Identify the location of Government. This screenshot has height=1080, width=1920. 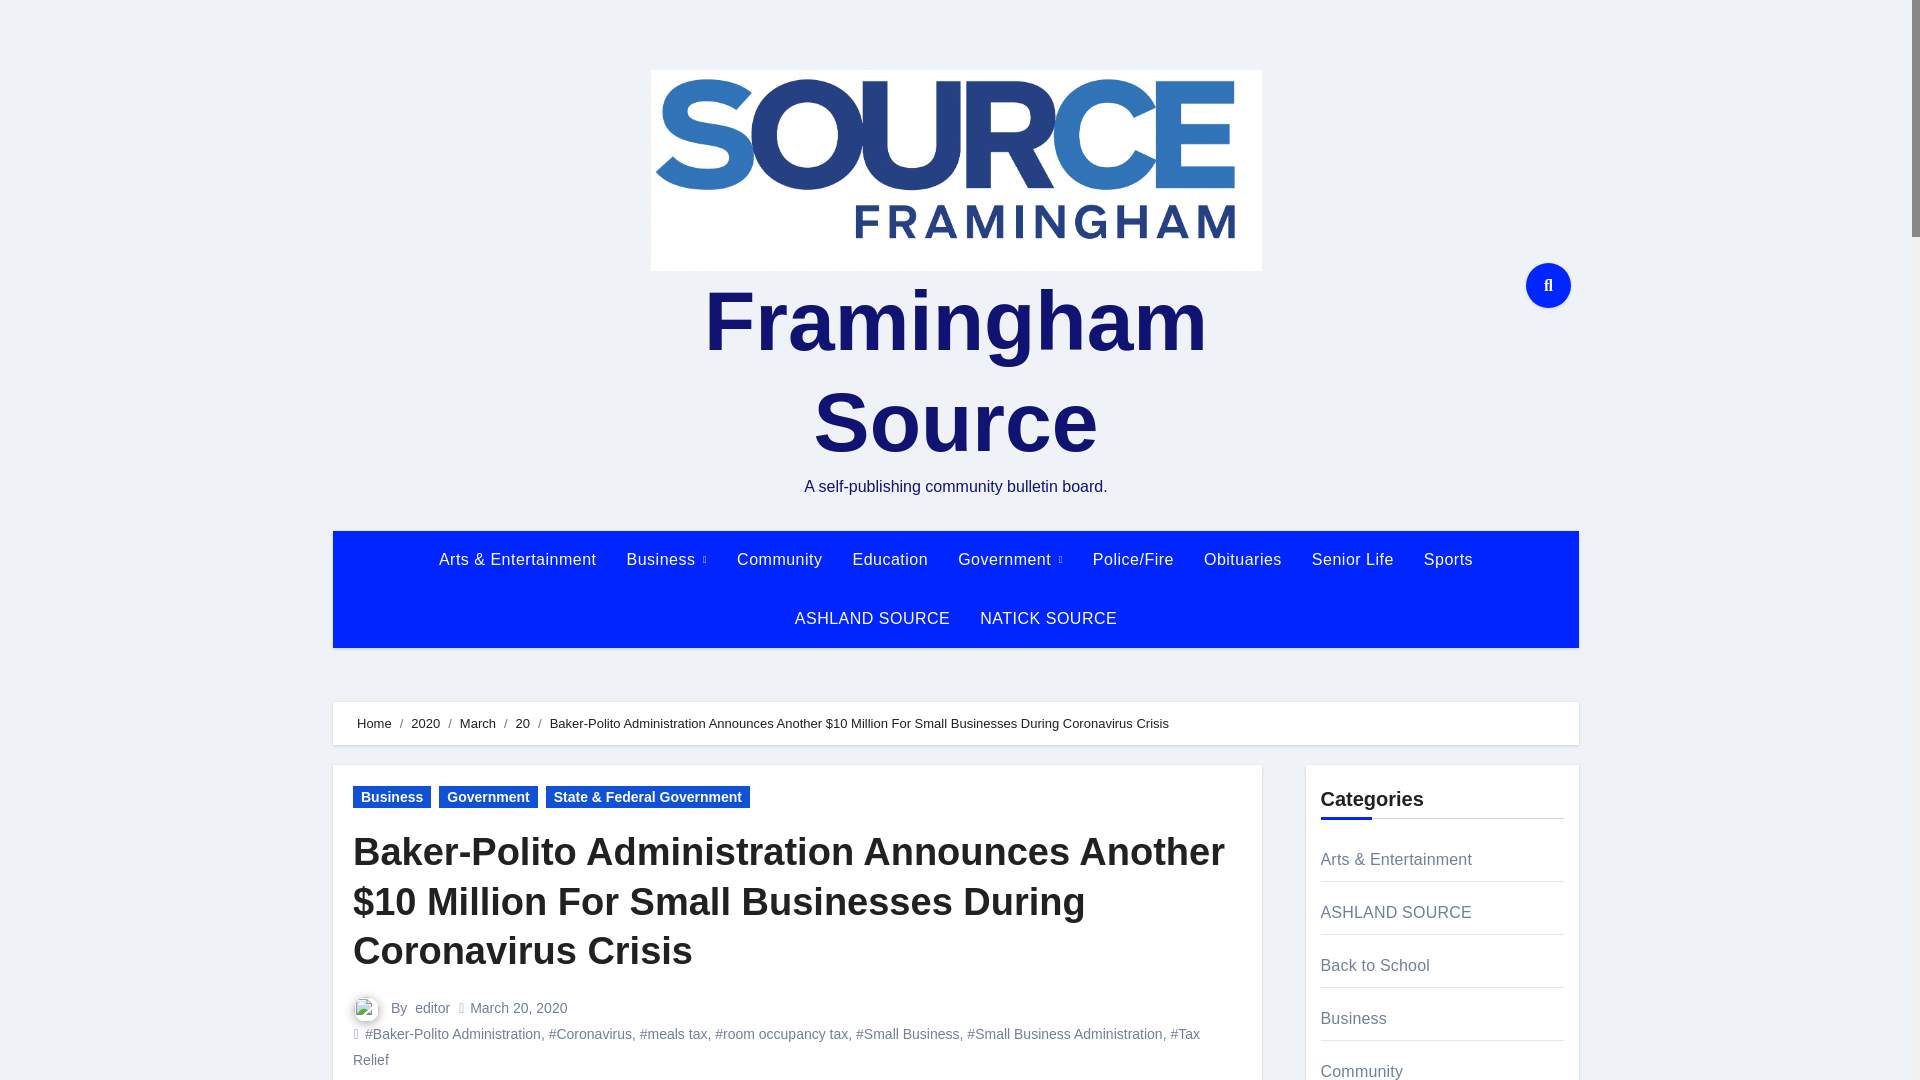
(488, 796).